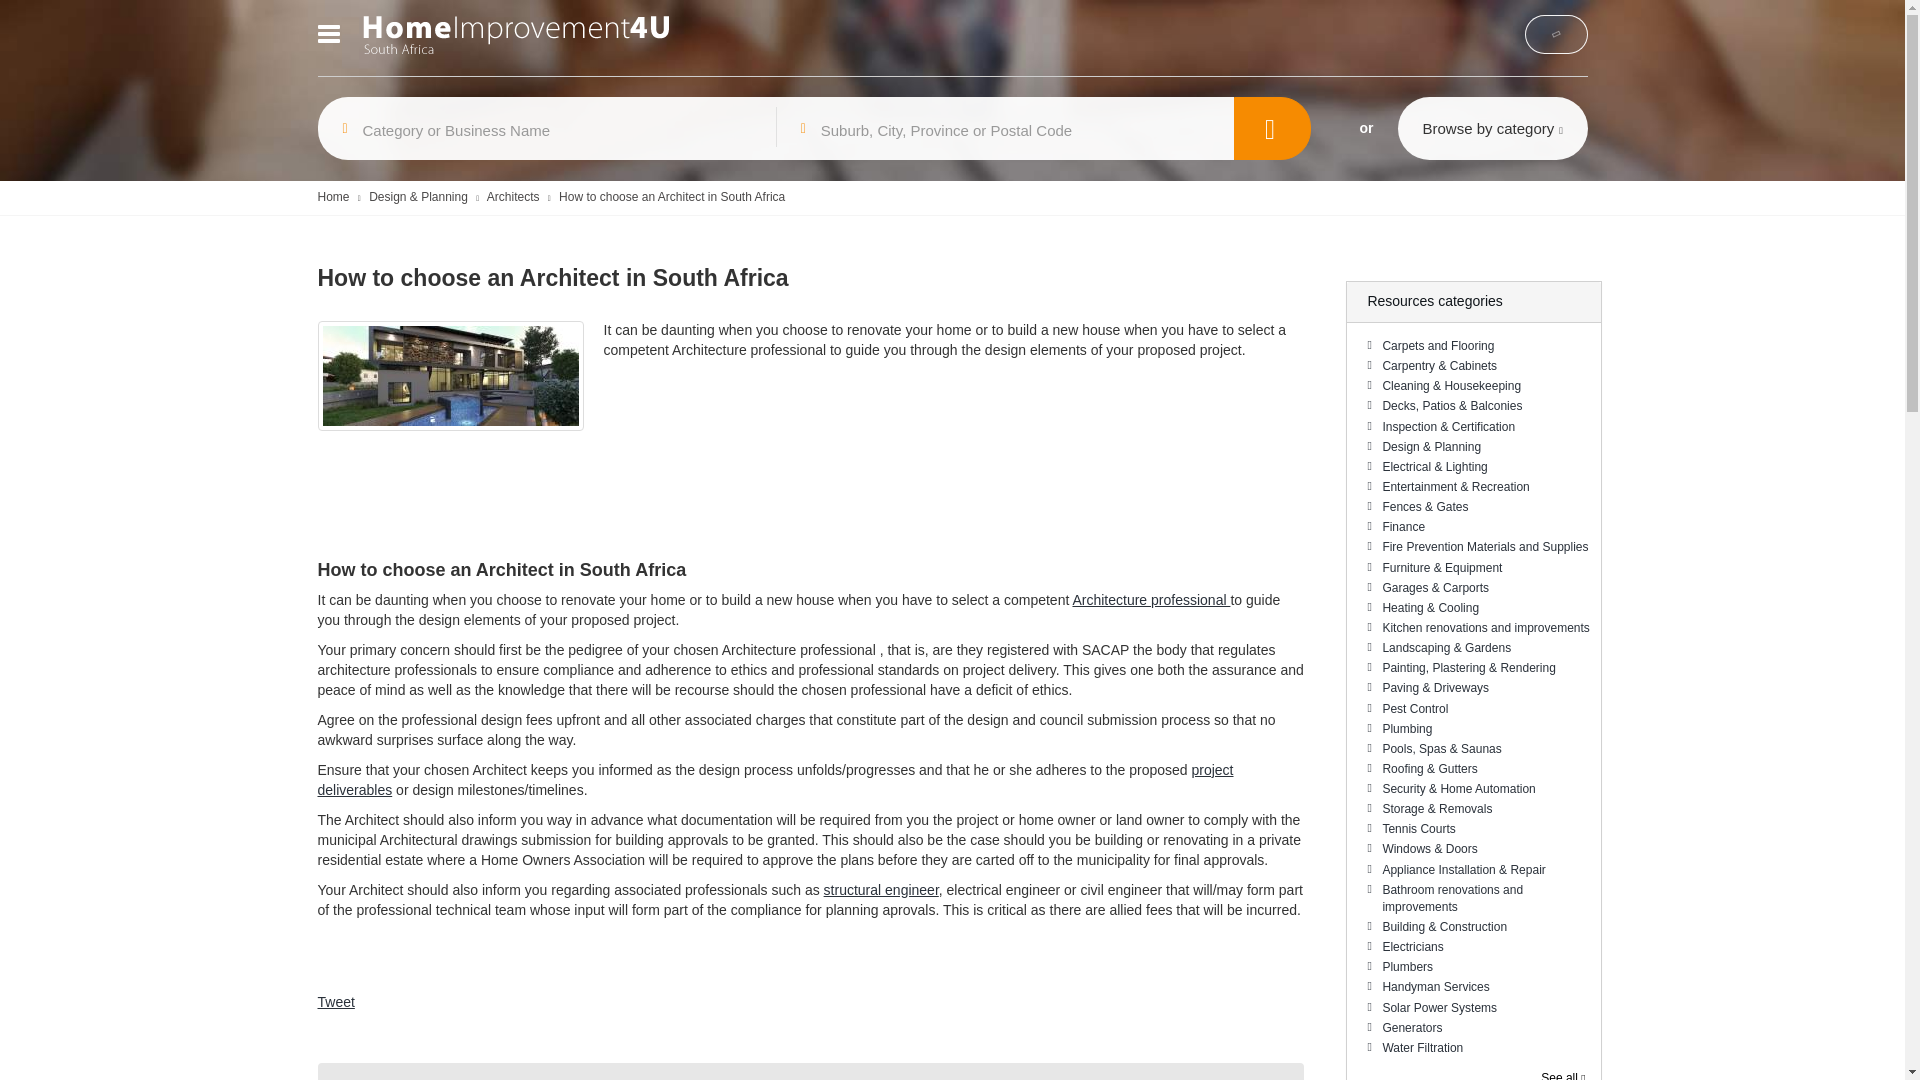 The width and height of the screenshot is (1920, 1080). What do you see at coordinates (1150, 600) in the screenshot?
I see `Architecture professional` at bounding box center [1150, 600].